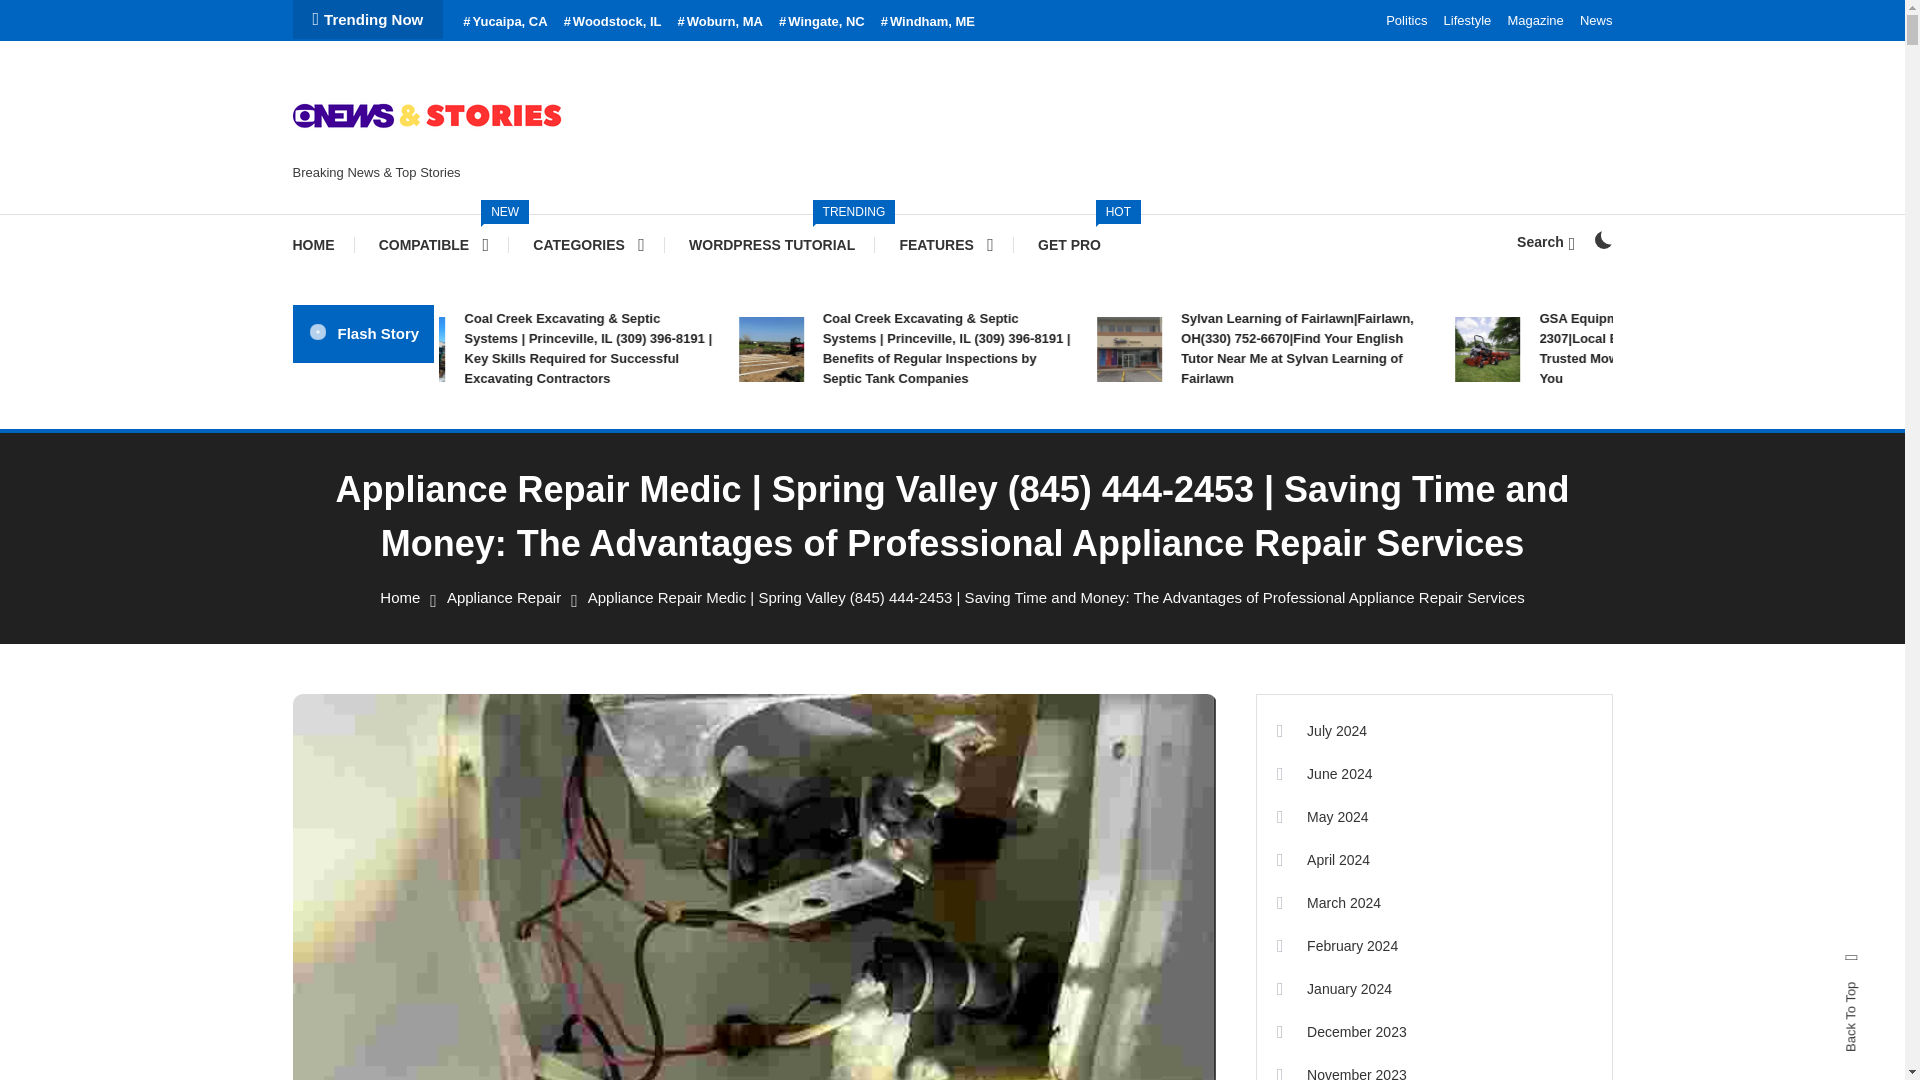 The width and height of the screenshot is (1920, 1080). Describe the element at coordinates (1545, 242) in the screenshot. I see `Search` at that location.